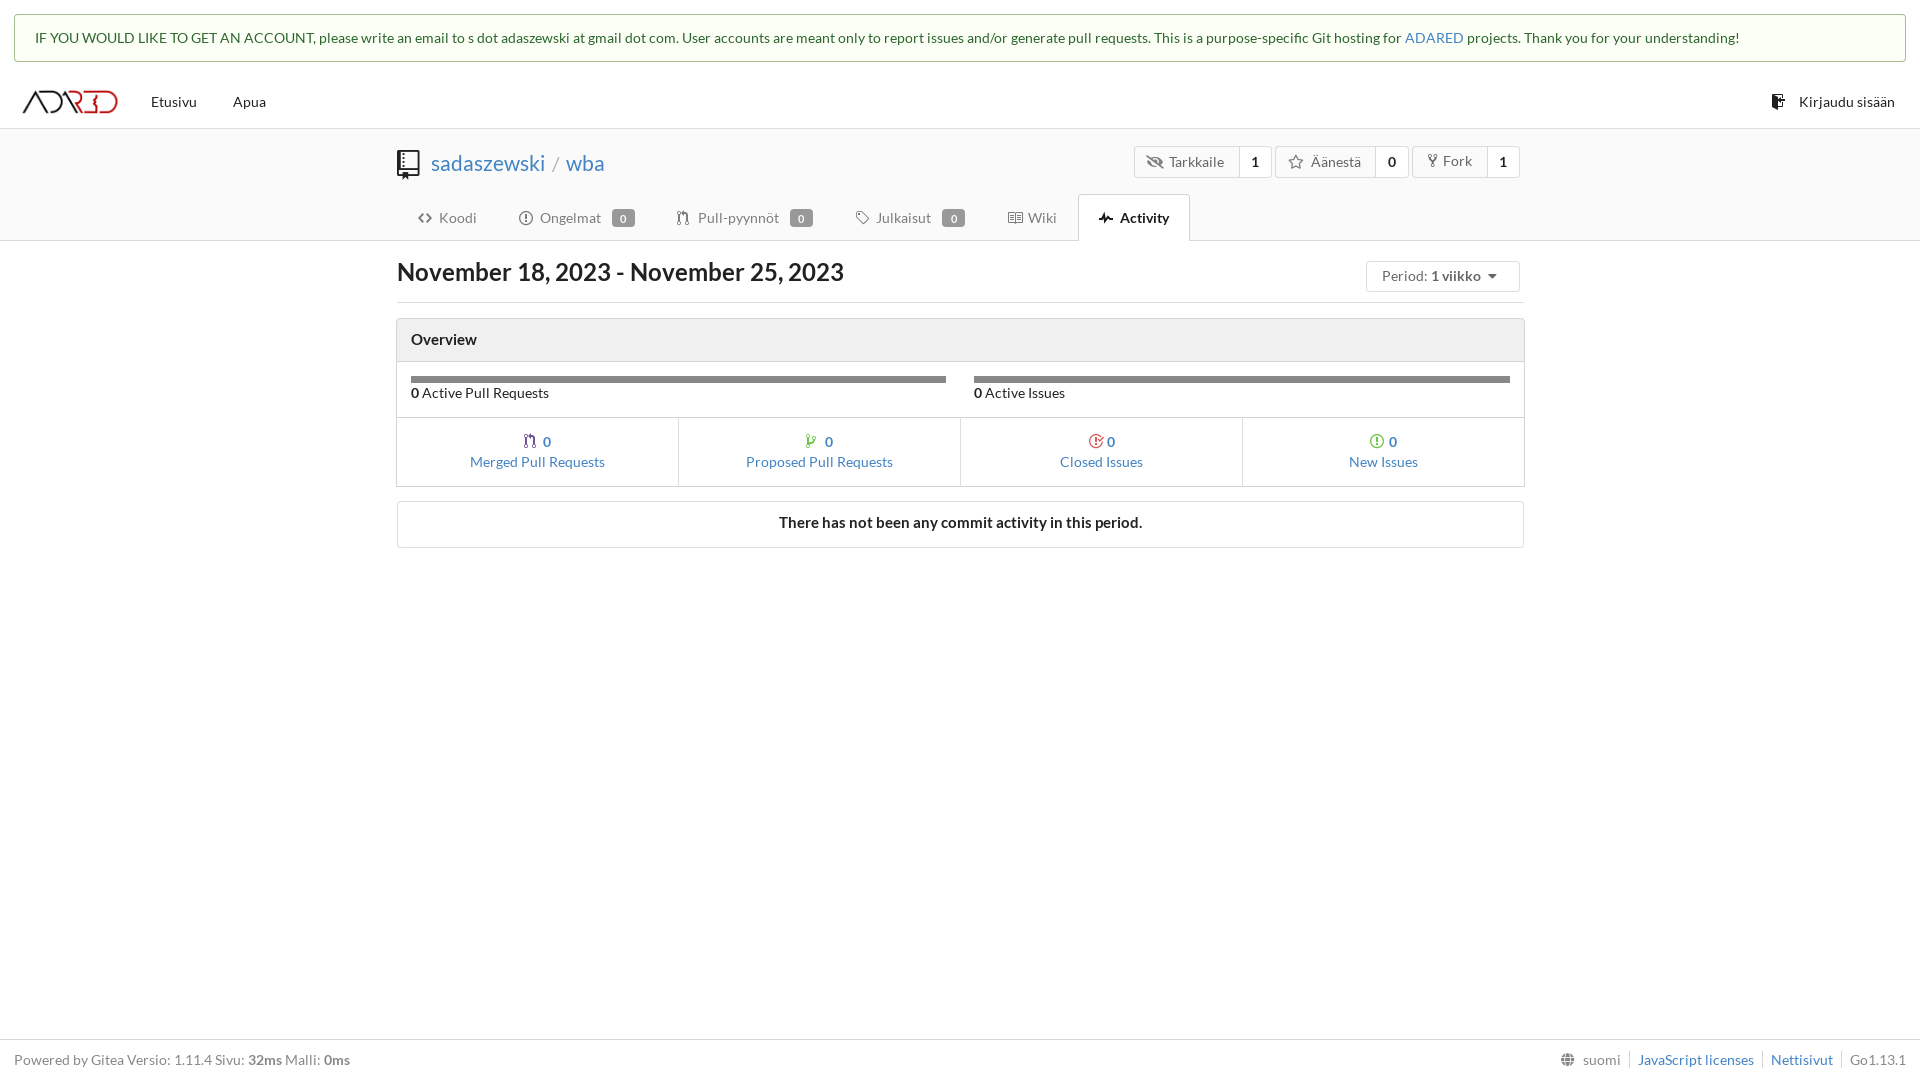  Describe the element at coordinates (1256, 162) in the screenshot. I see `1` at that location.